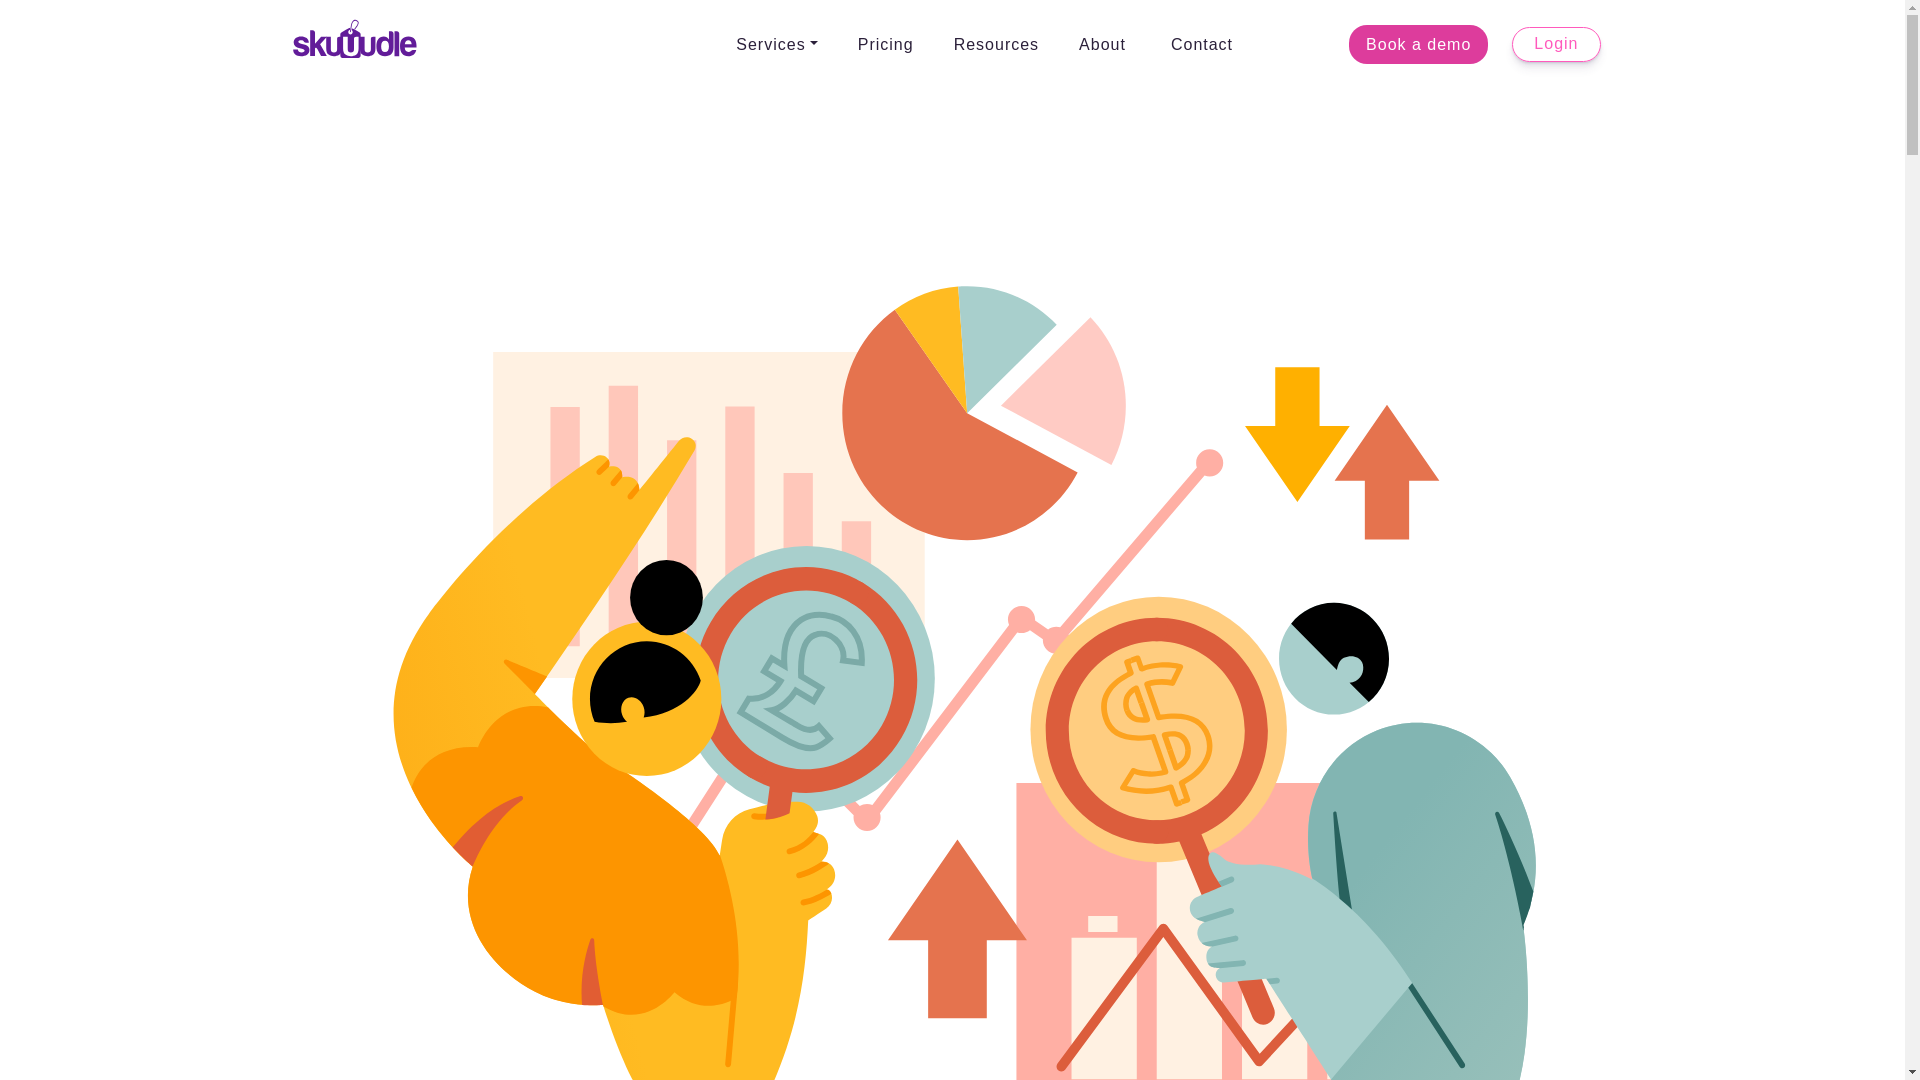 The width and height of the screenshot is (1920, 1080). I want to click on Contact, so click(1202, 44).